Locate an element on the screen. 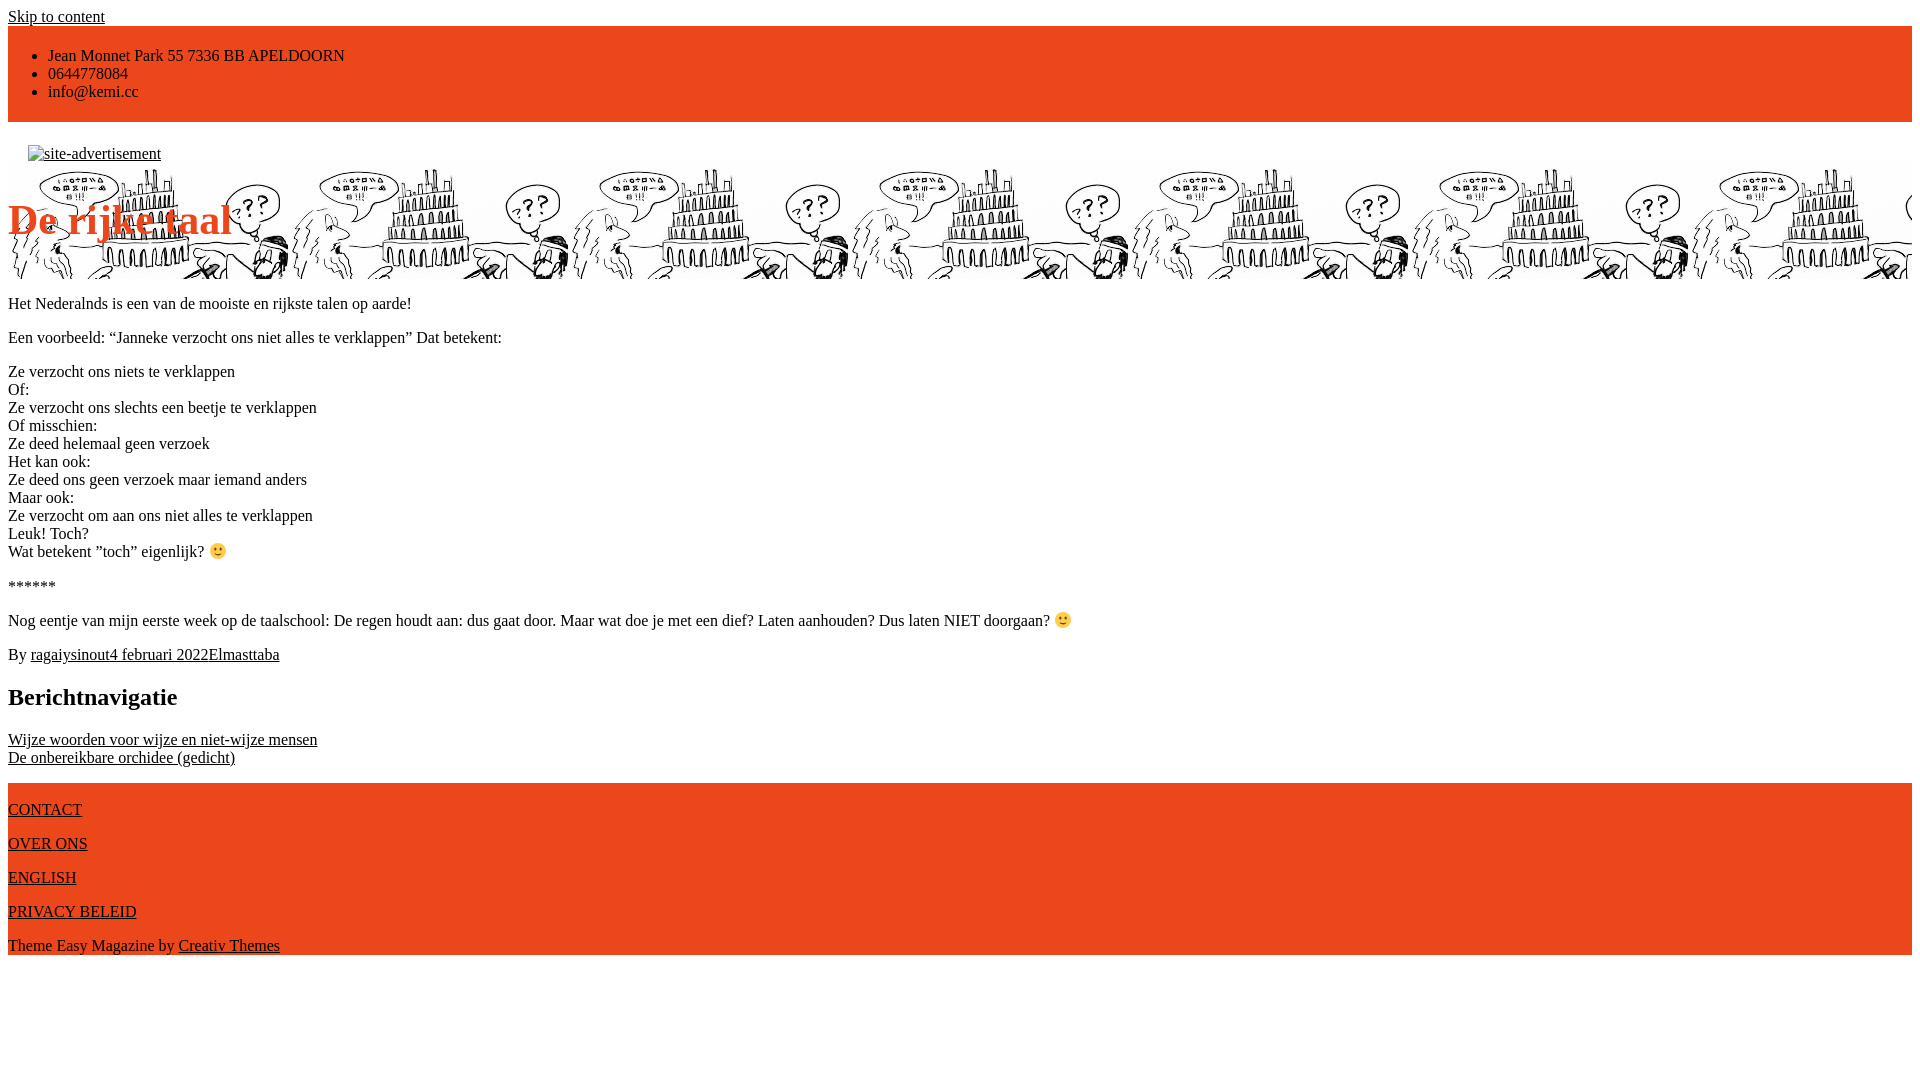 The width and height of the screenshot is (1920, 1080). ENGLISH is located at coordinates (42, 878).